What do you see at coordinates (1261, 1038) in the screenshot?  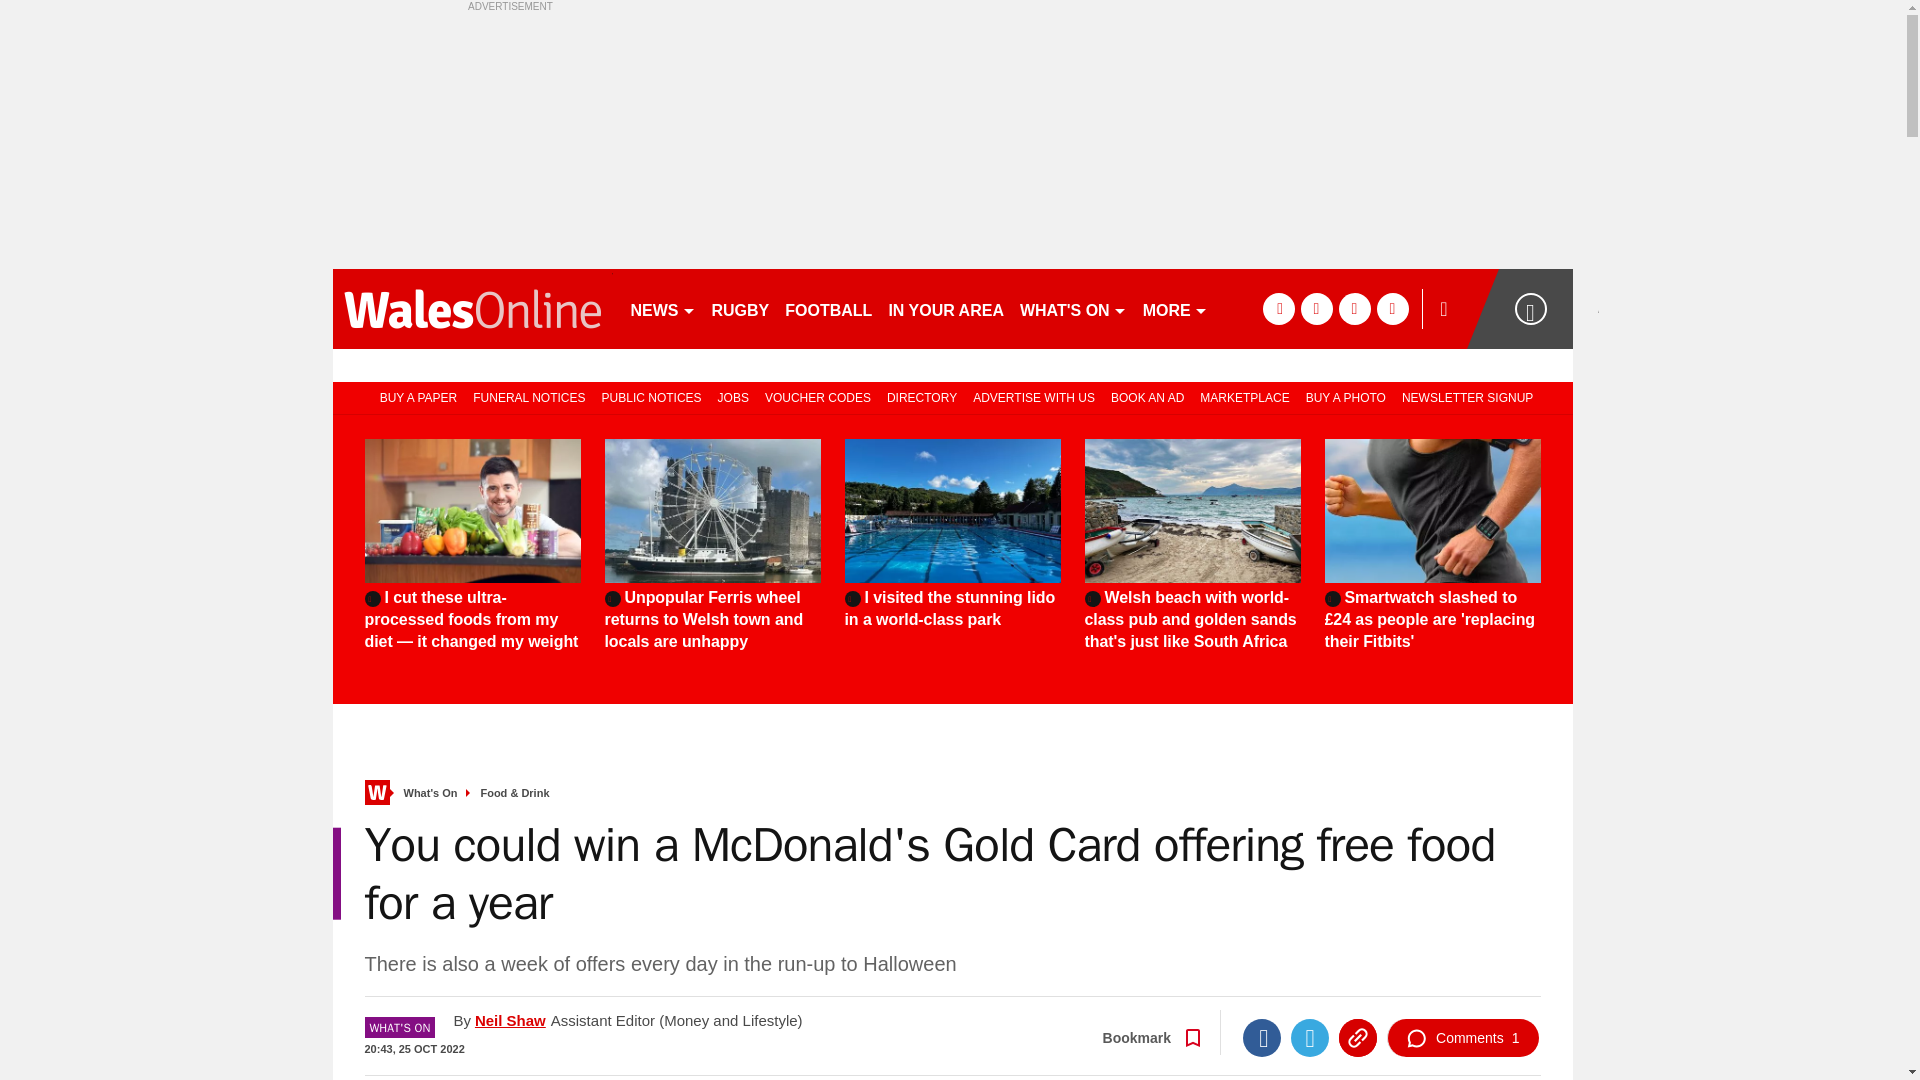 I see `Facebook` at bounding box center [1261, 1038].